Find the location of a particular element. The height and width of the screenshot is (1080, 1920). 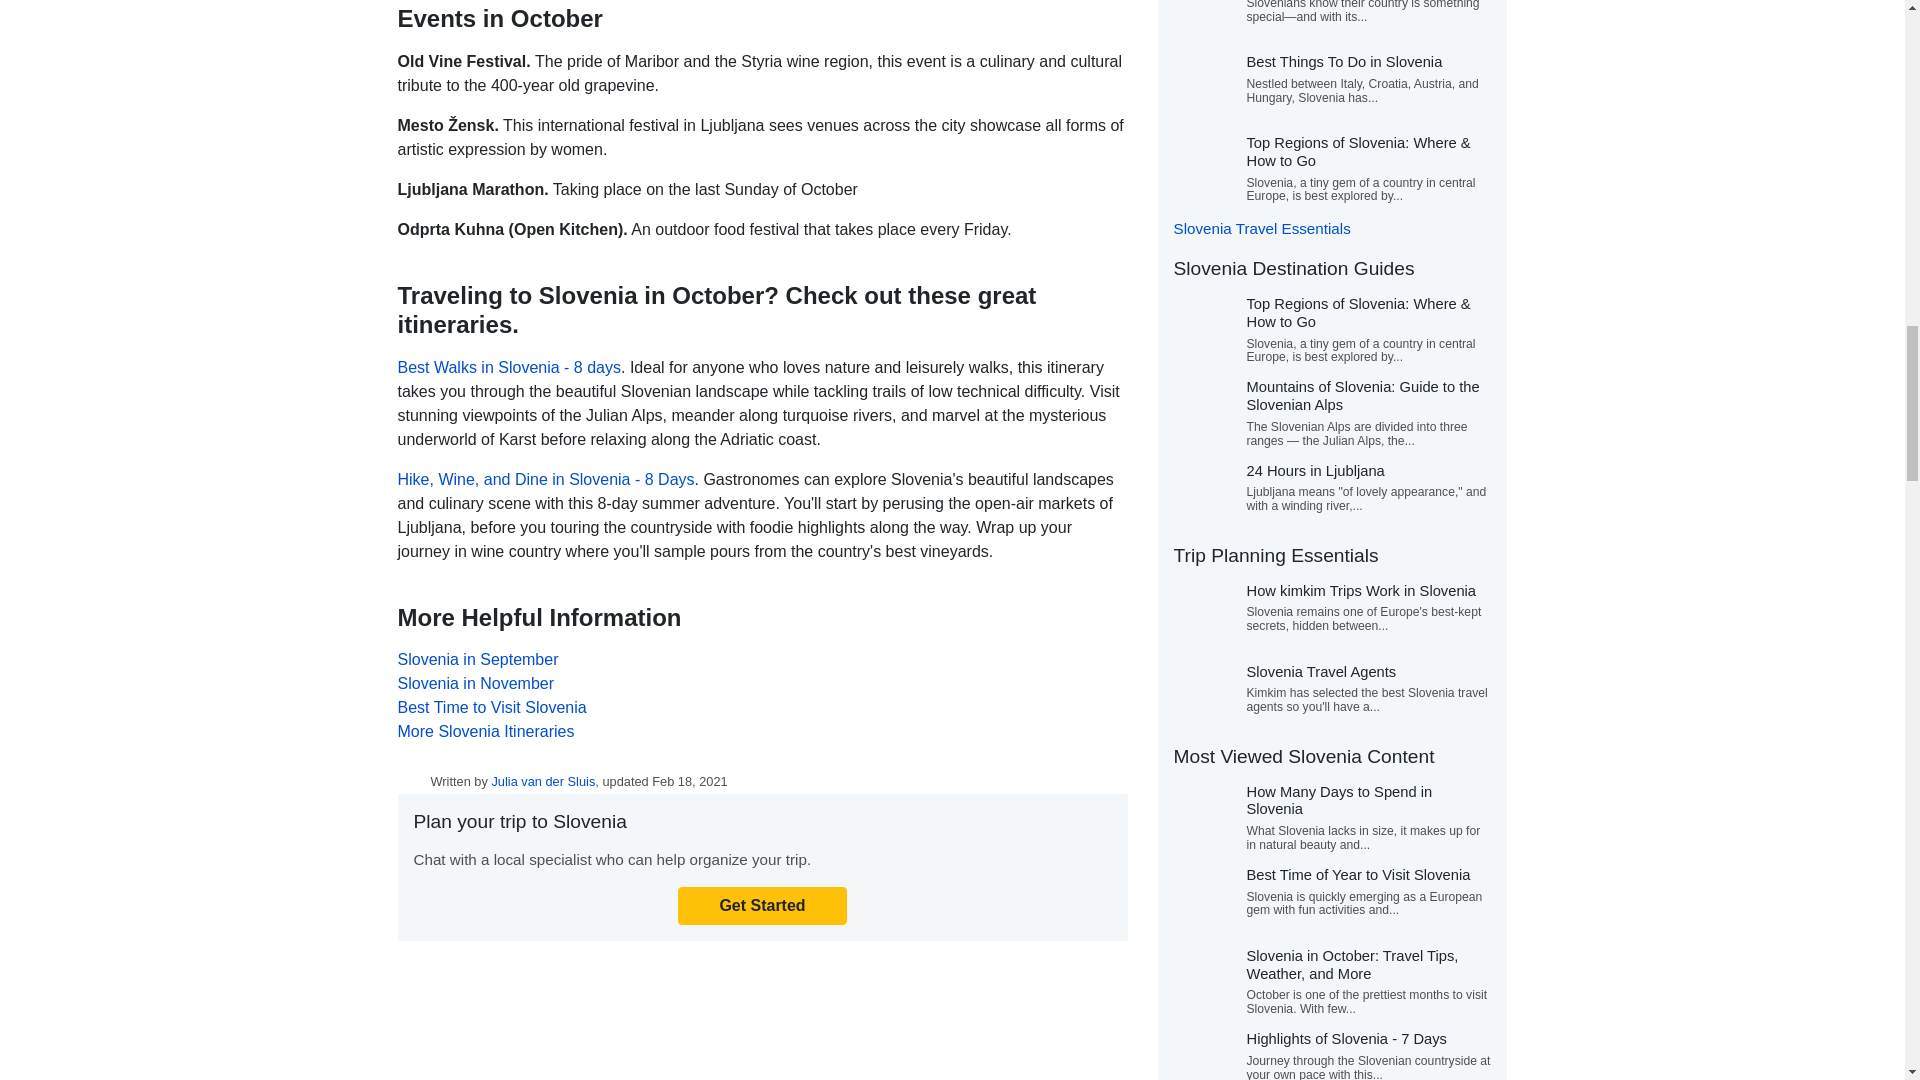

Best Things To Do in Slovenia is located at coordinates (1344, 62).